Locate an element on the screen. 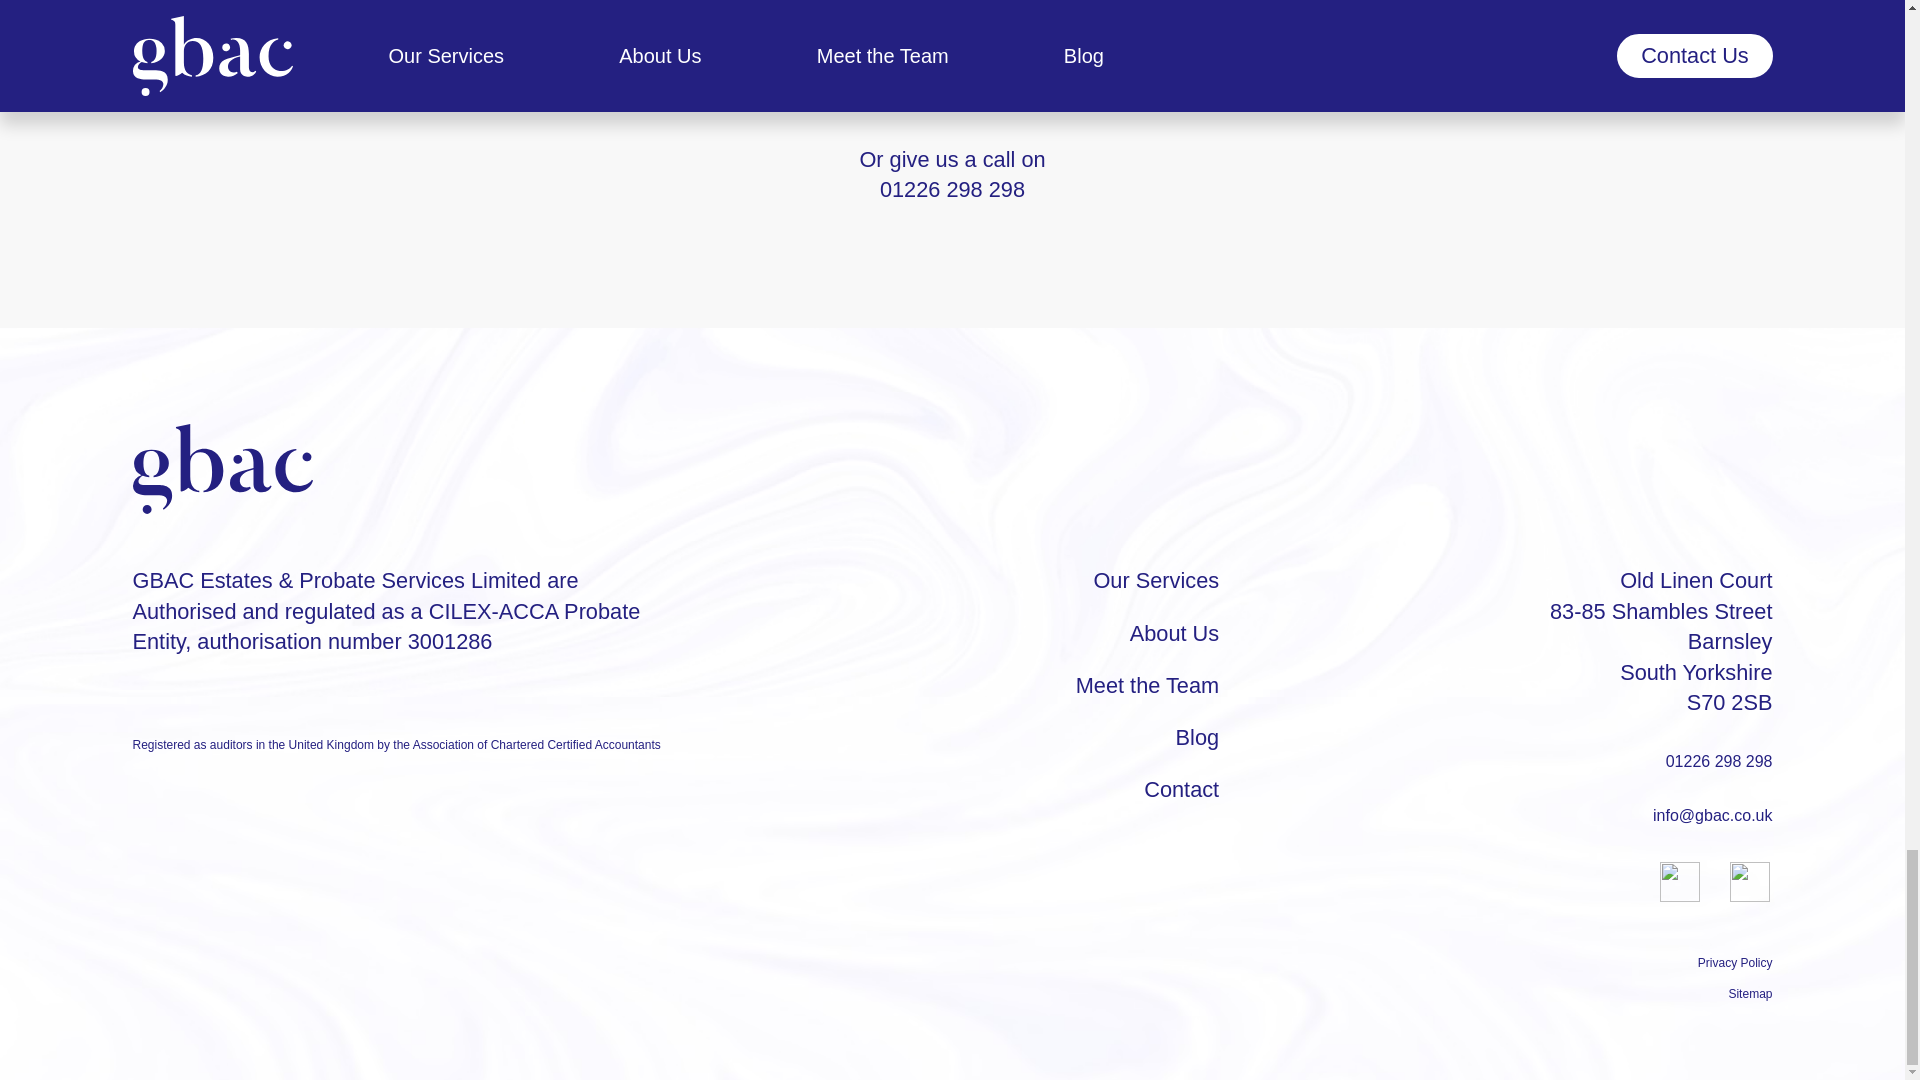 Image resolution: width=1920 pixels, height=1080 pixels. Sitemap is located at coordinates (1750, 994).